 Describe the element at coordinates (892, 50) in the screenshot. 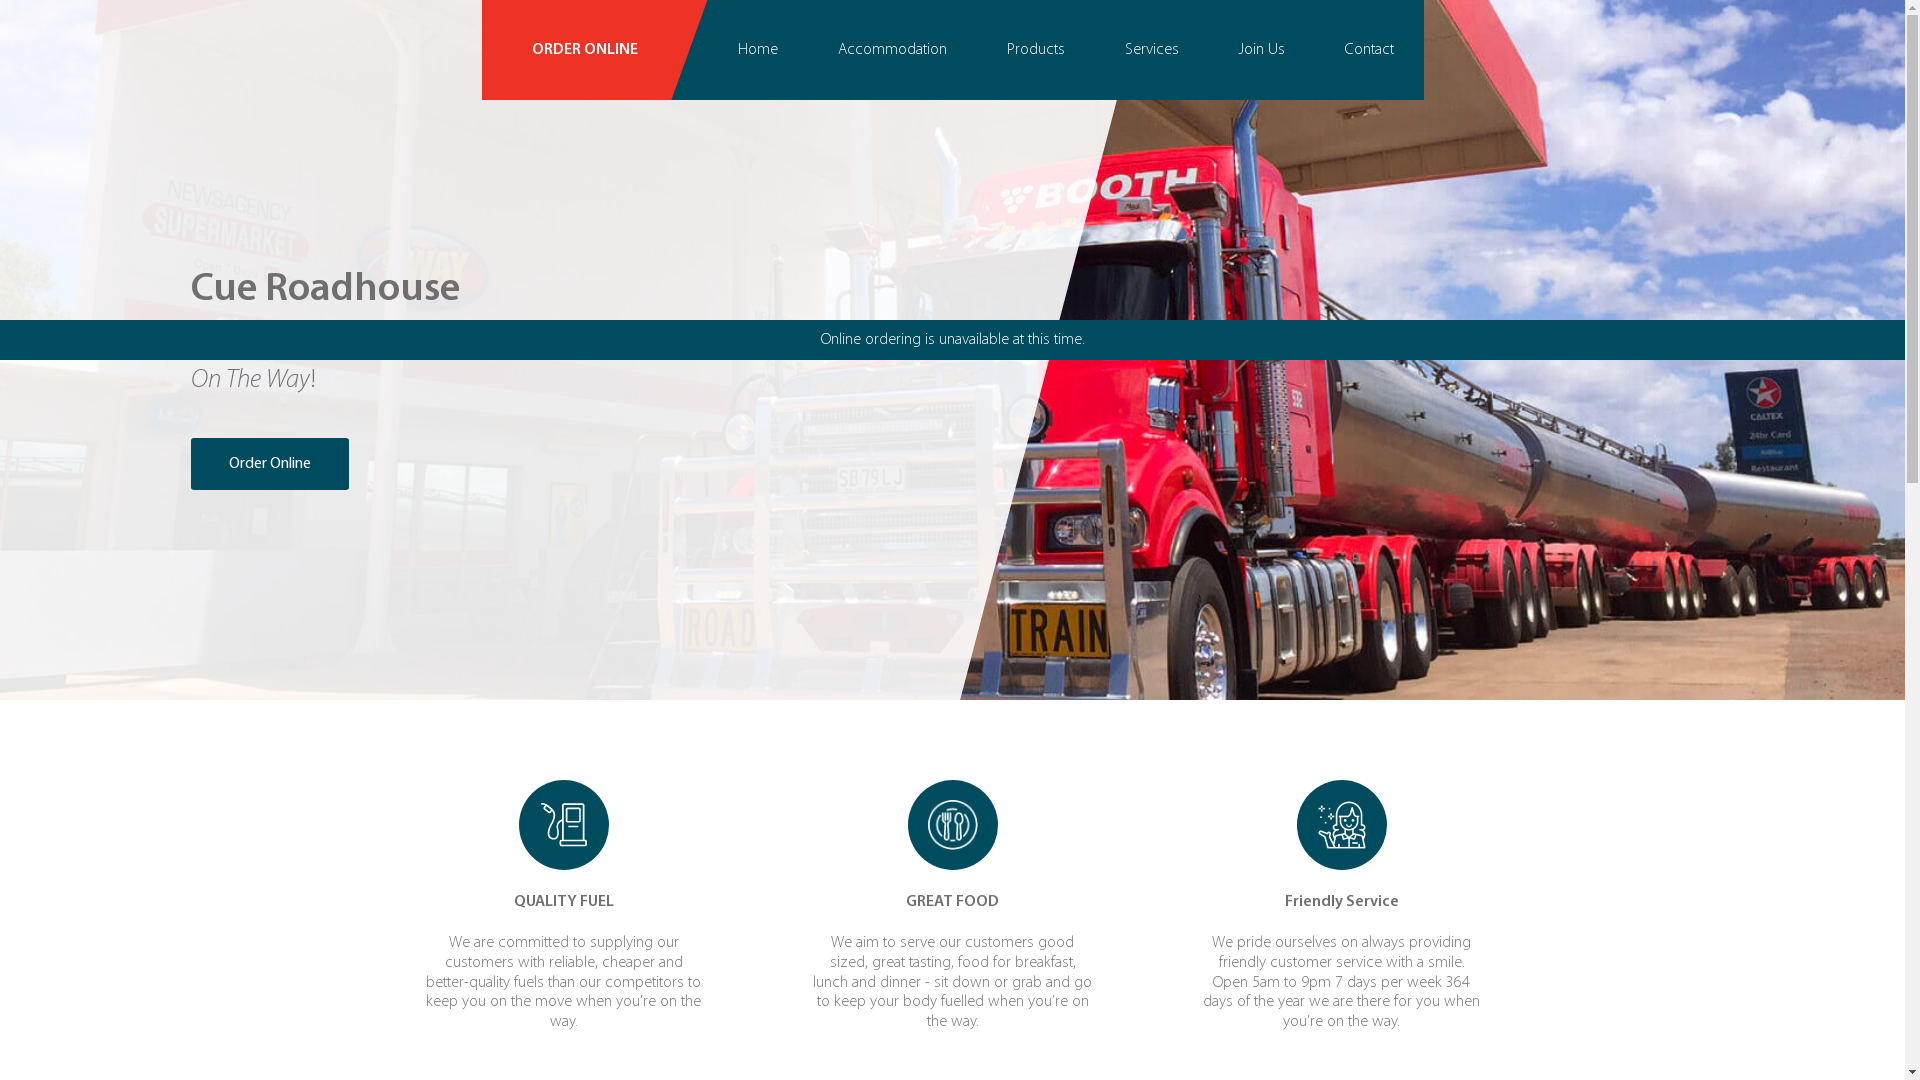

I see `Accommodation` at that location.